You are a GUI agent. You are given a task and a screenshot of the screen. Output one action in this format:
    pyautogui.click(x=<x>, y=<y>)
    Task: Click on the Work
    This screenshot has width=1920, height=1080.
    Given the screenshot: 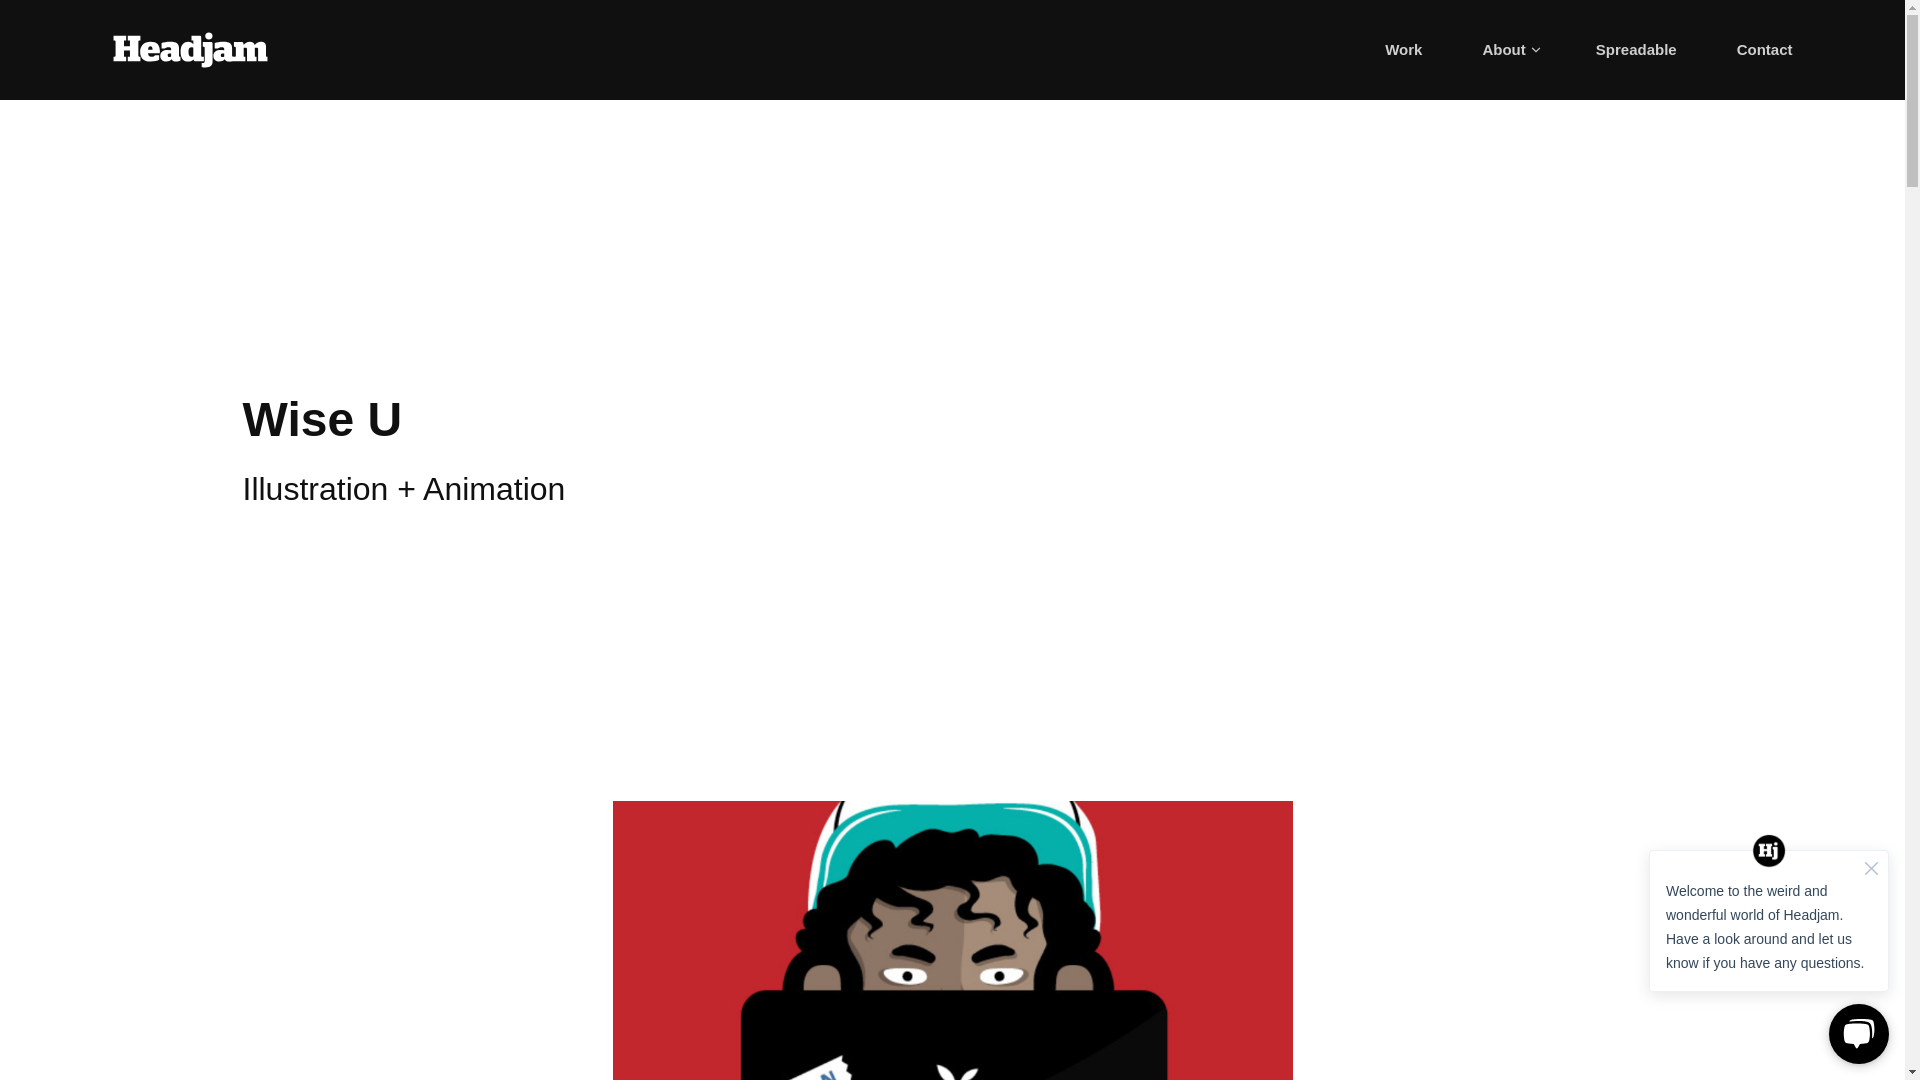 What is the action you would take?
    pyautogui.click(x=1403, y=50)
    